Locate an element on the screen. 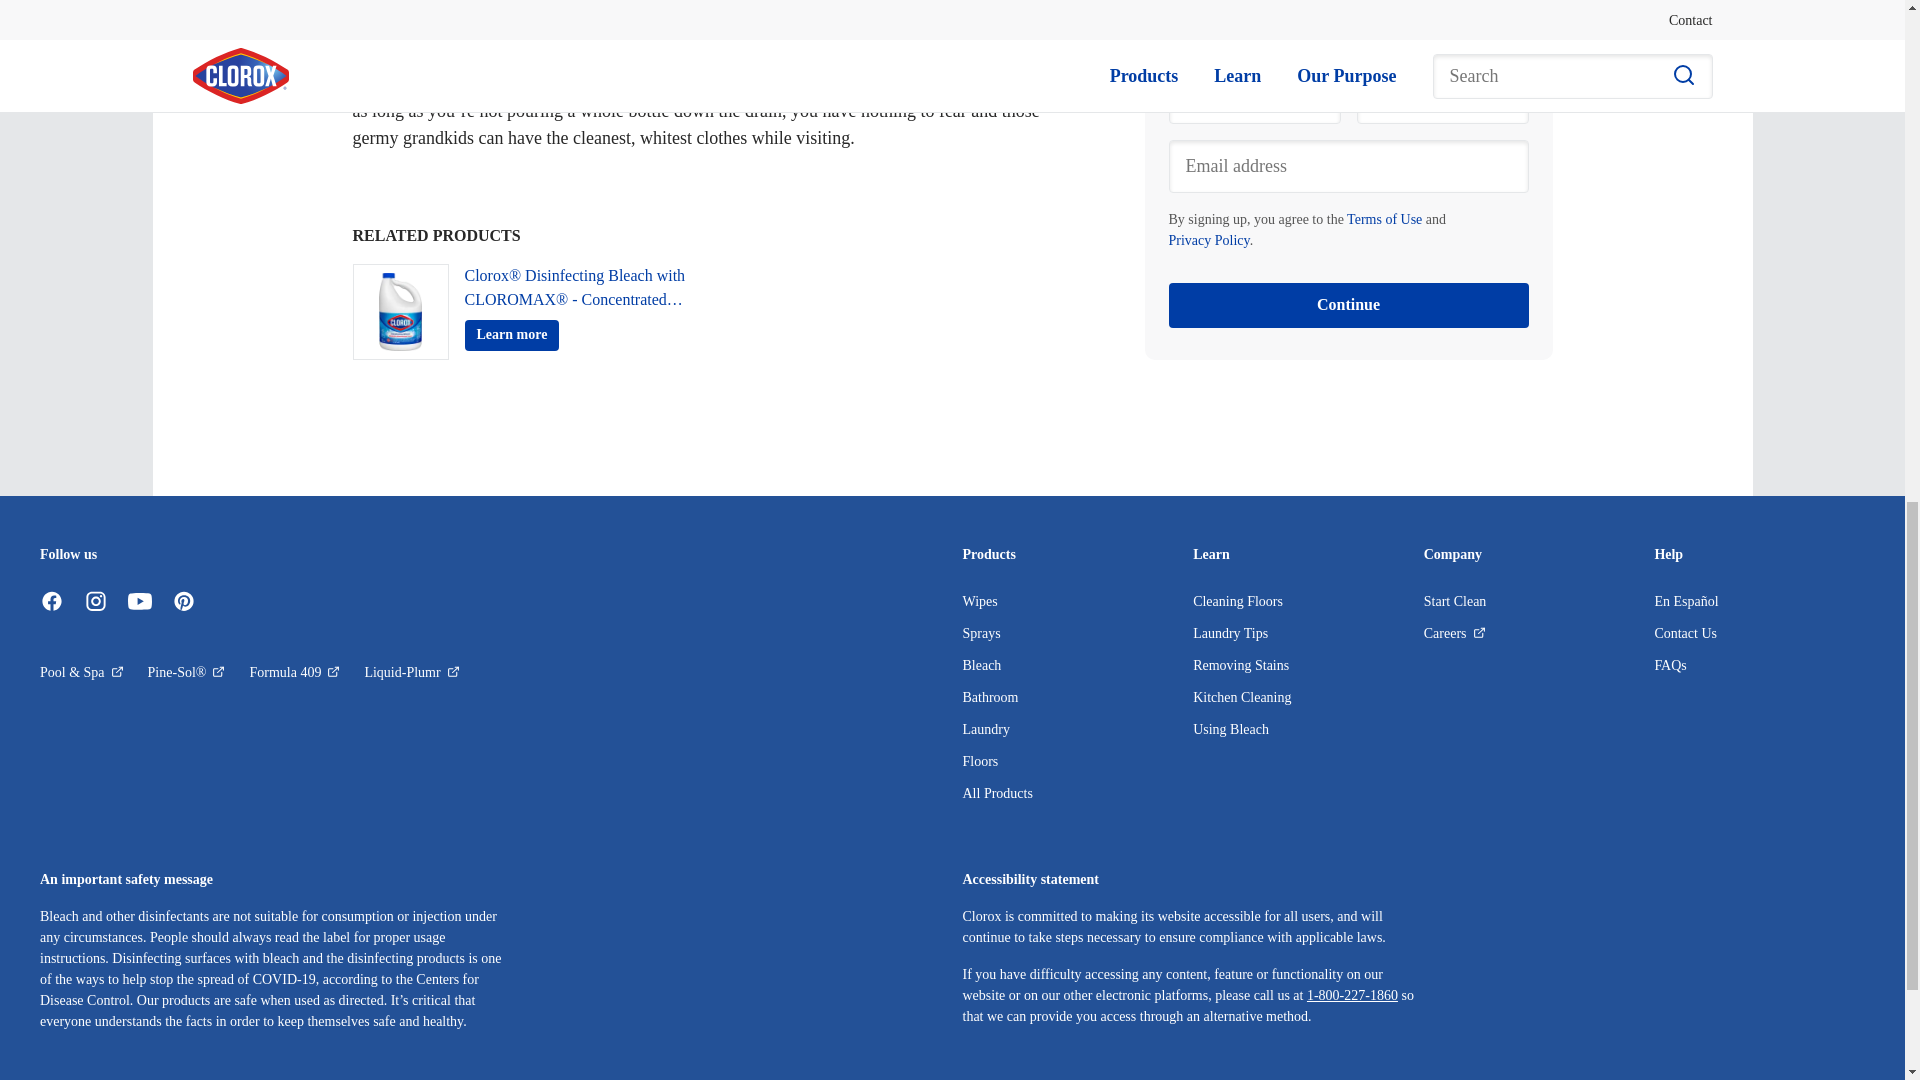 This screenshot has height=1080, width=1920. Removing Stains is located at coordinates (1240, 664).